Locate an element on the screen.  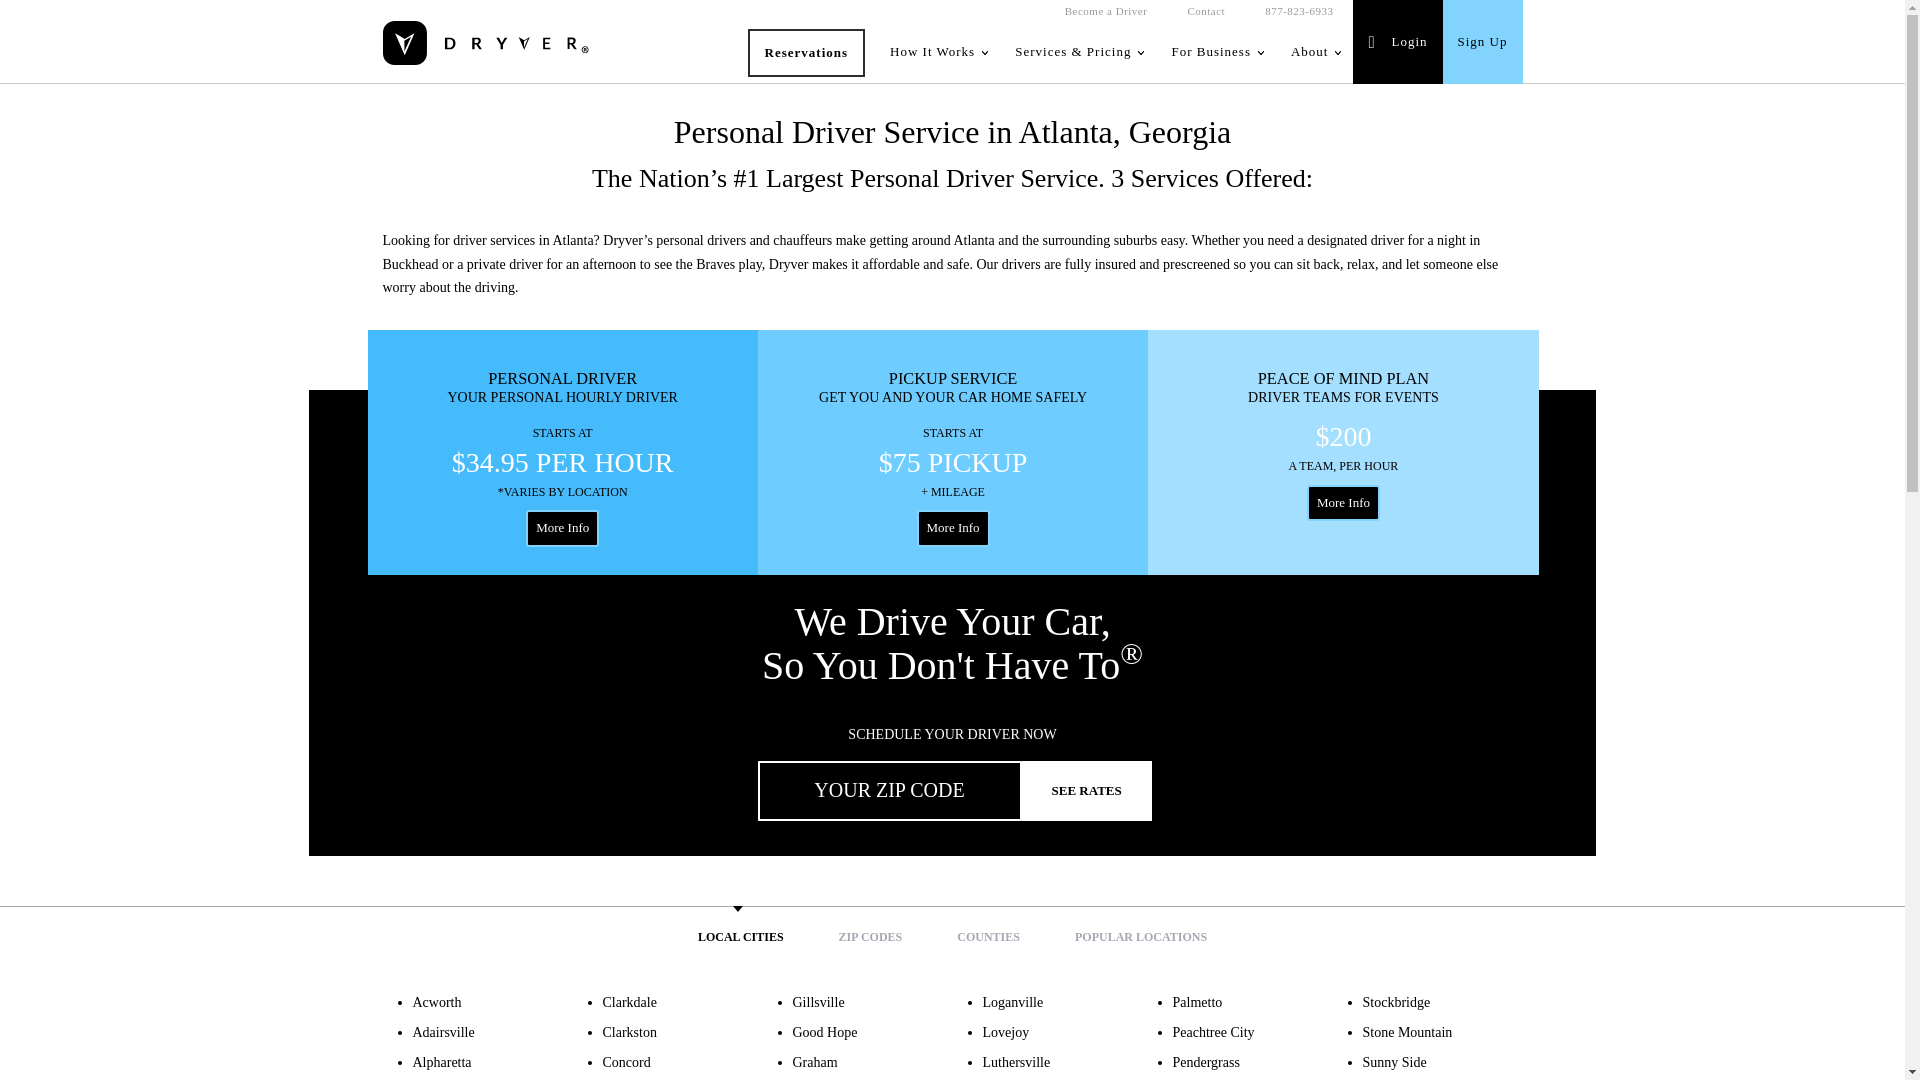
POPULAR LOCATIONS is located at coordinates (1141, 936).